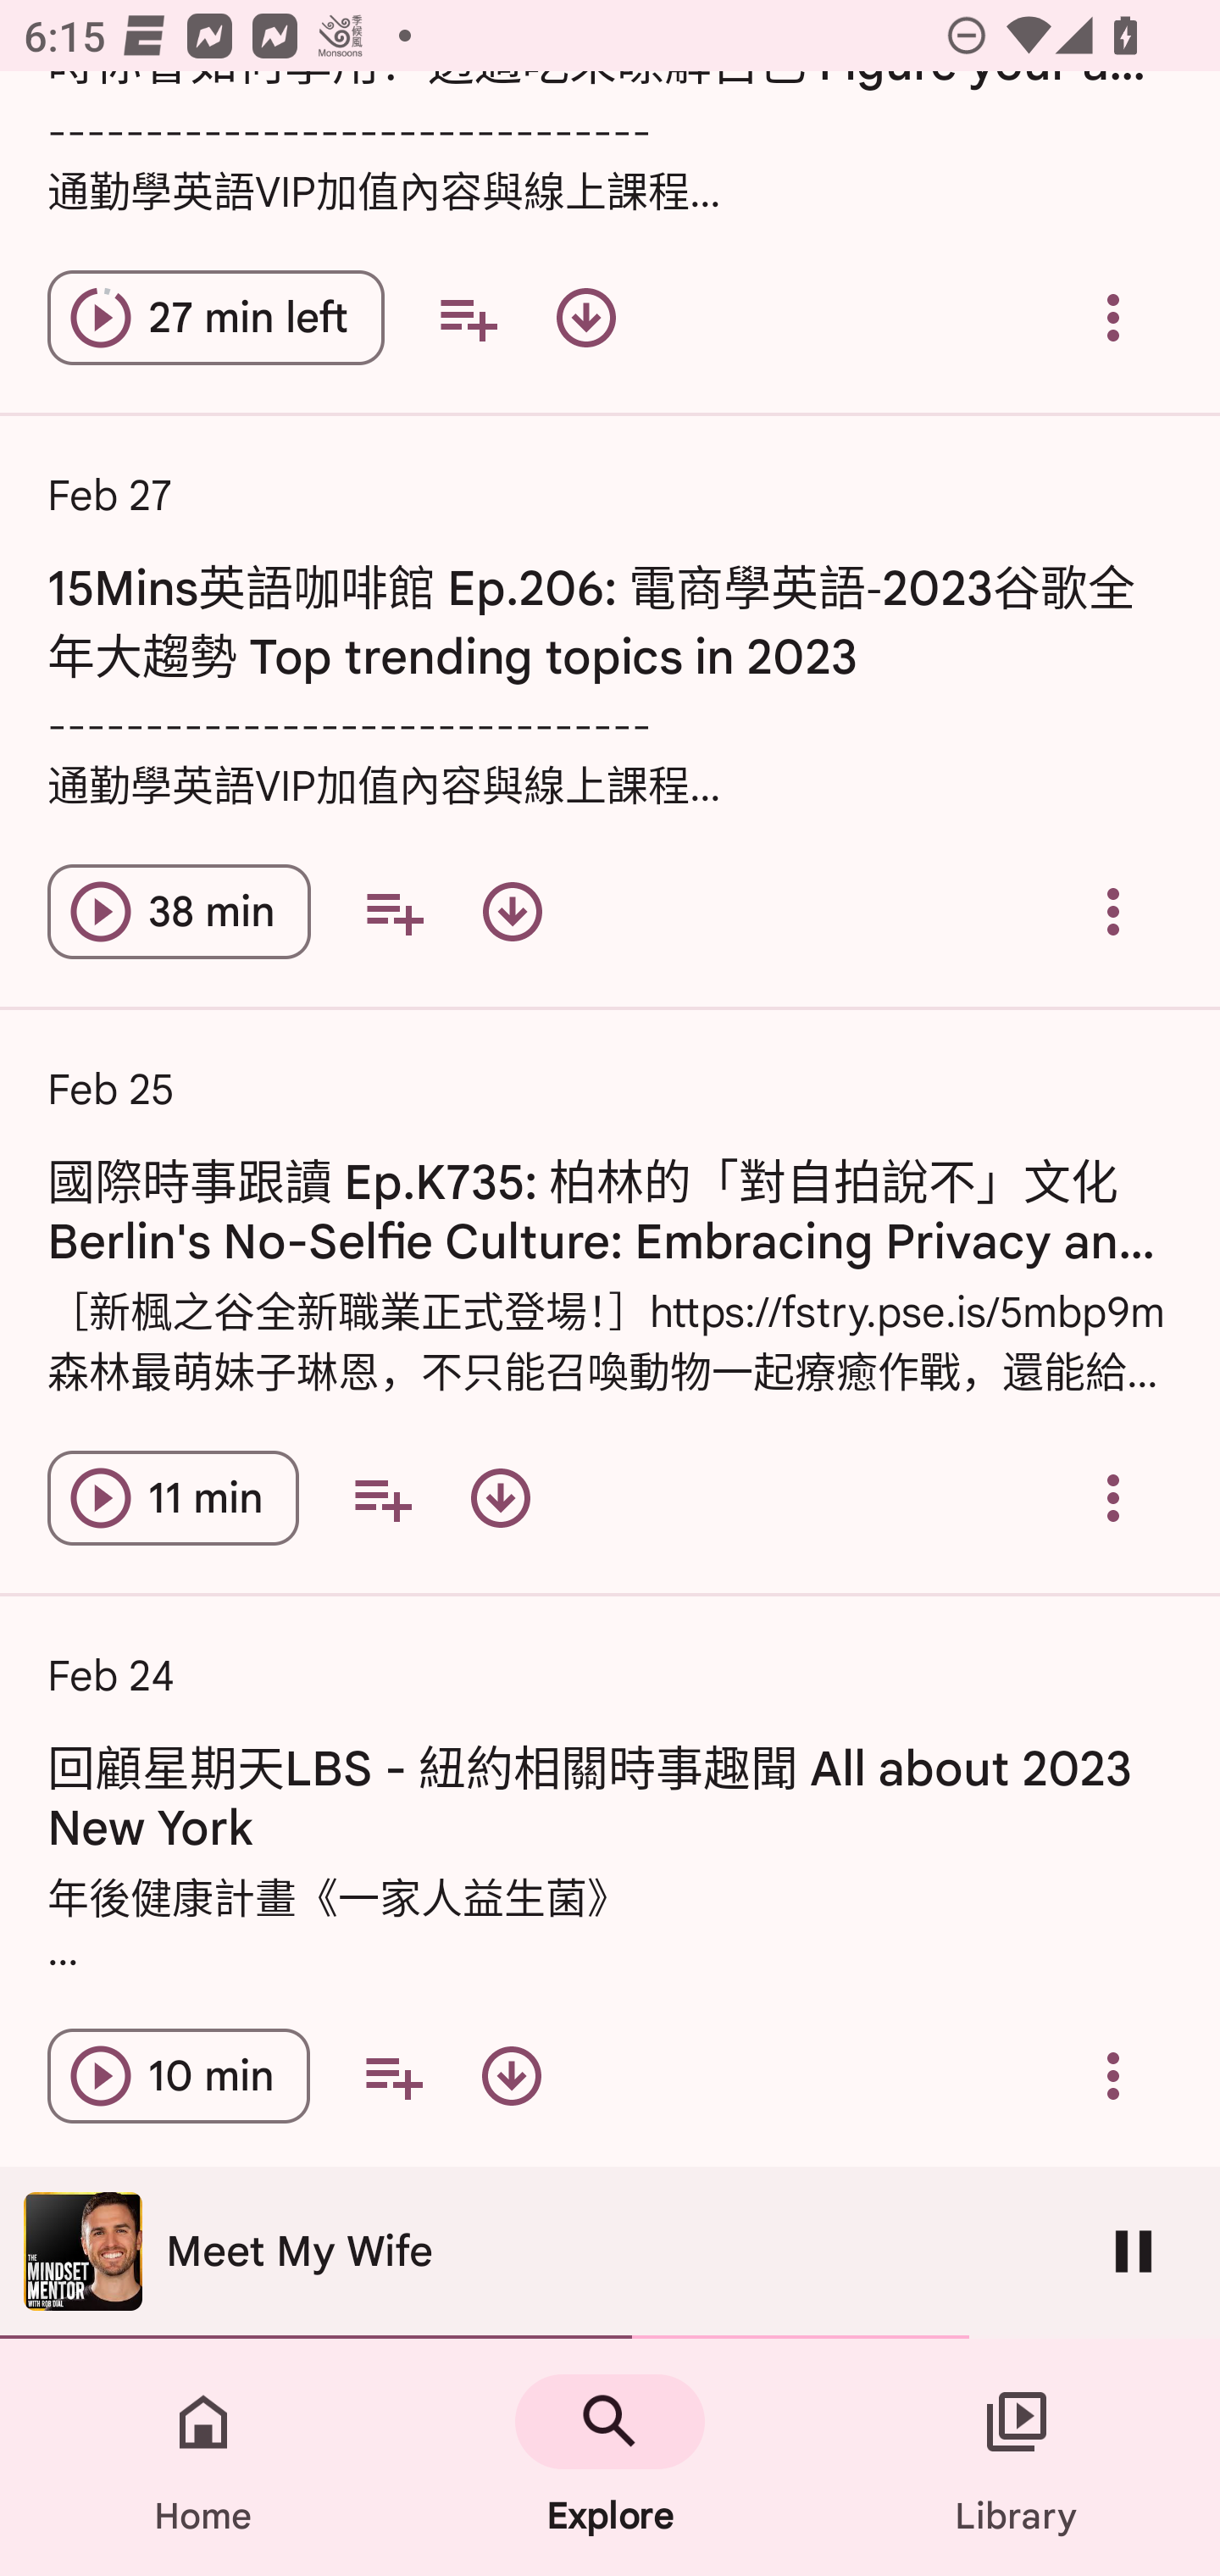  What do you see at coordinates (1113, 318) in the screenshot?
I see `Overflow menu` at bounding box center [1113, 318].